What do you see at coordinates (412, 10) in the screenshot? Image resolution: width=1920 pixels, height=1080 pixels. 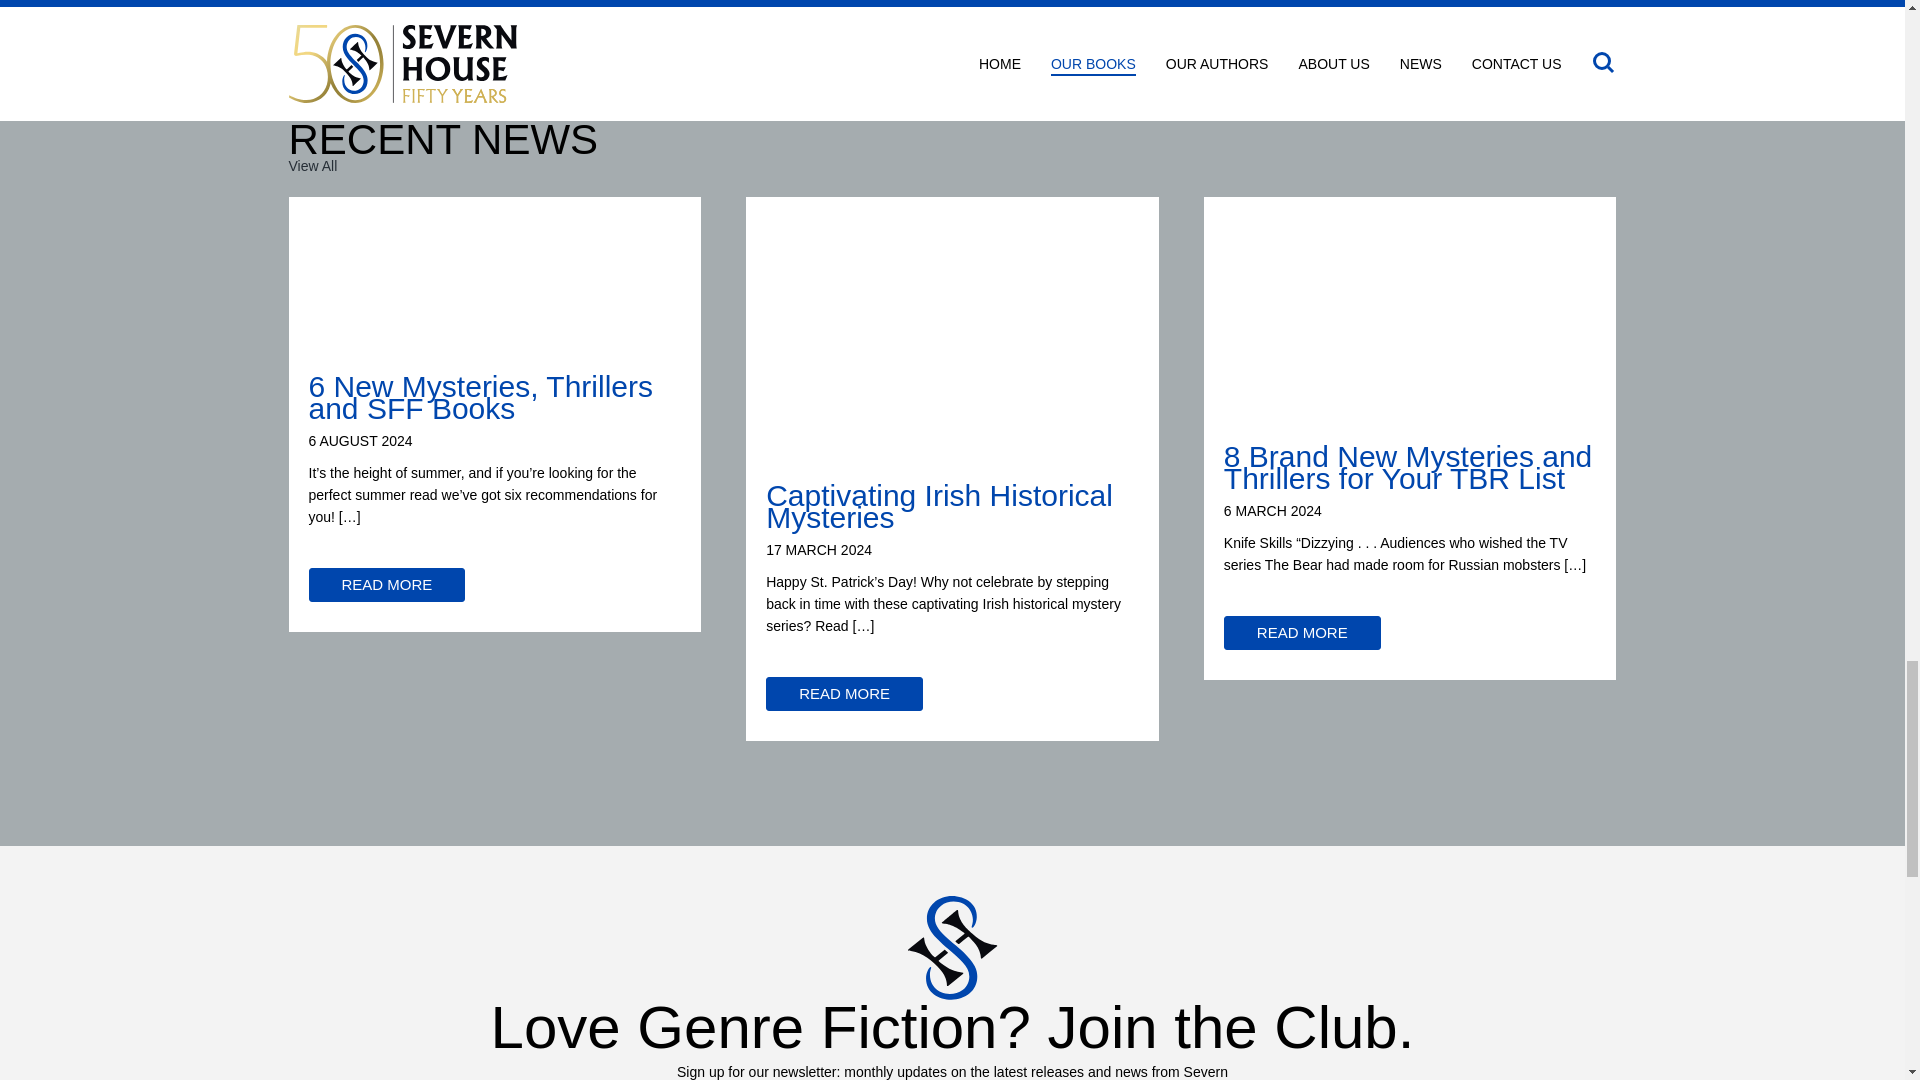 I see `marchpubscover` at bounding box center [412, 10].